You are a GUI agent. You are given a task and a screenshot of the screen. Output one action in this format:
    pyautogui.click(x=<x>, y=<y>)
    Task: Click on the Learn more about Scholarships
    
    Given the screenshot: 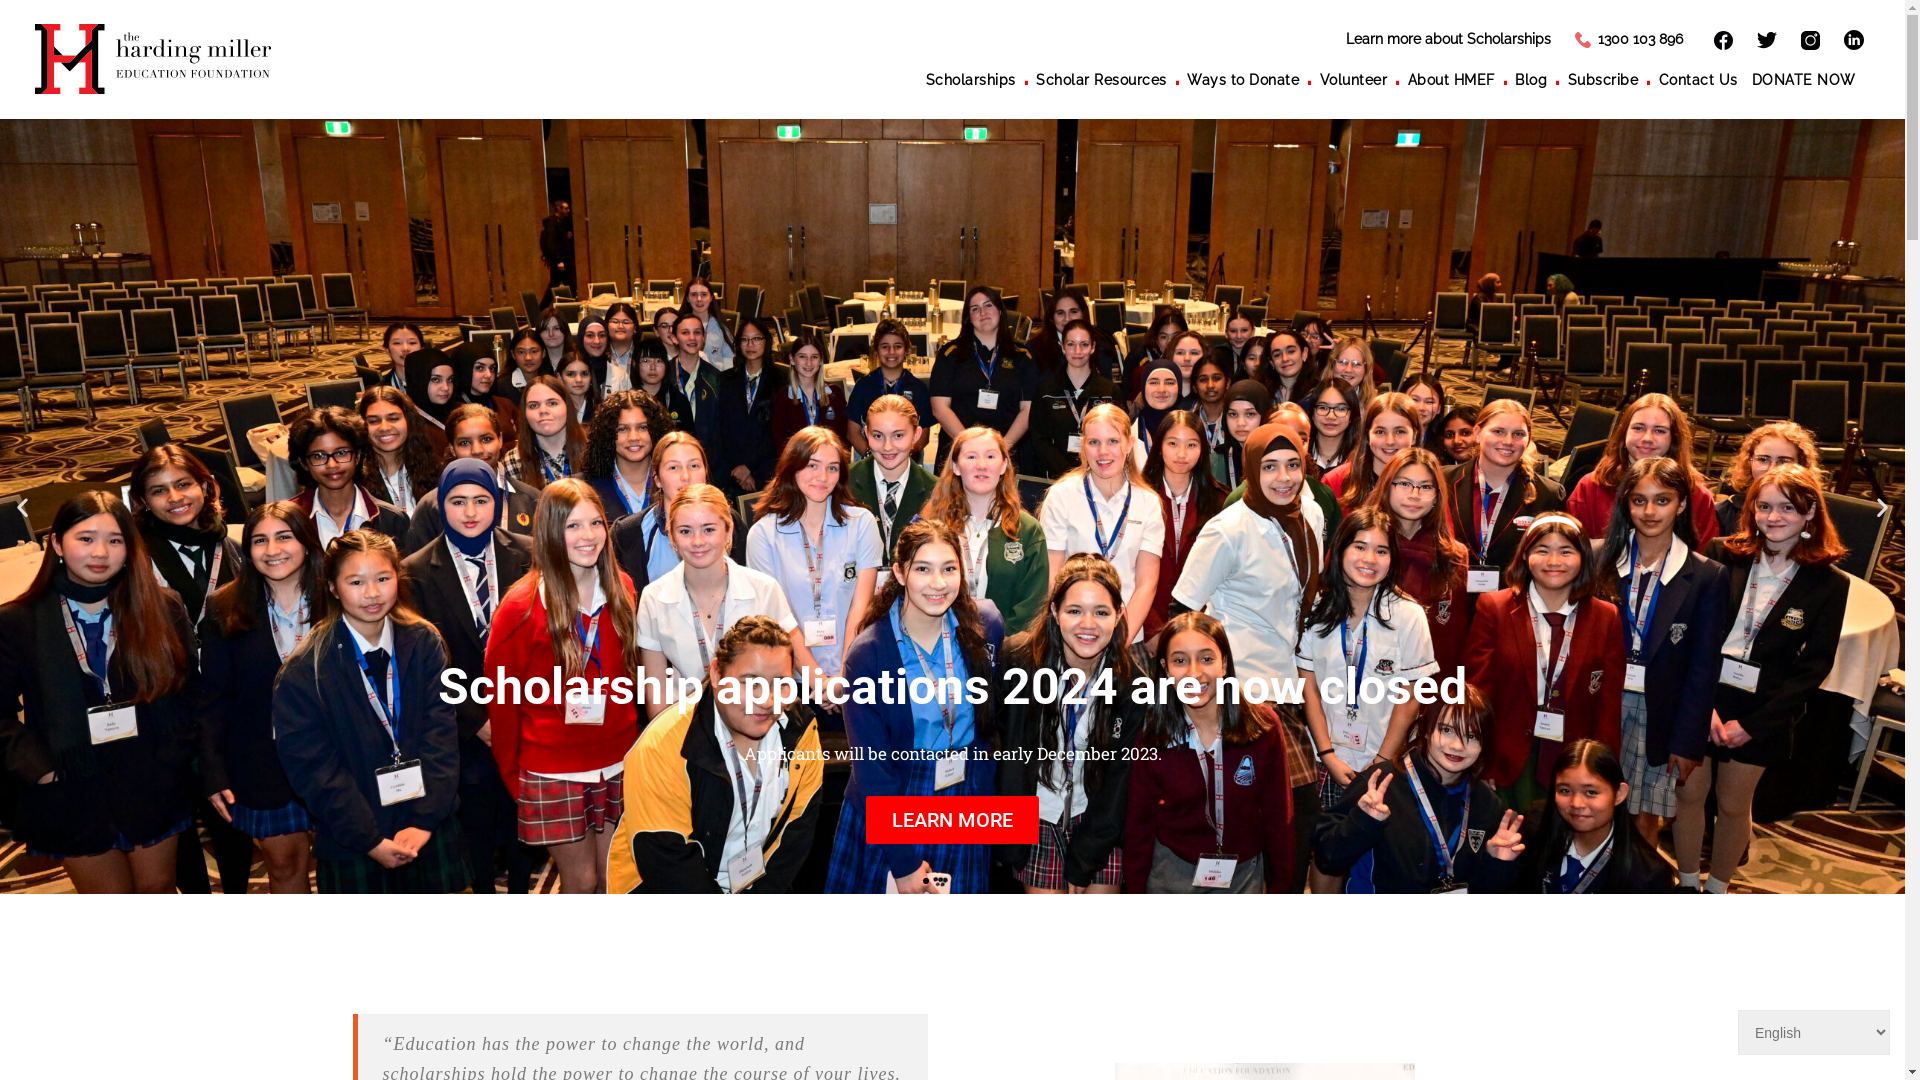 What is the action you would take?
    pyautogui.click(x=1448, y=39)
    